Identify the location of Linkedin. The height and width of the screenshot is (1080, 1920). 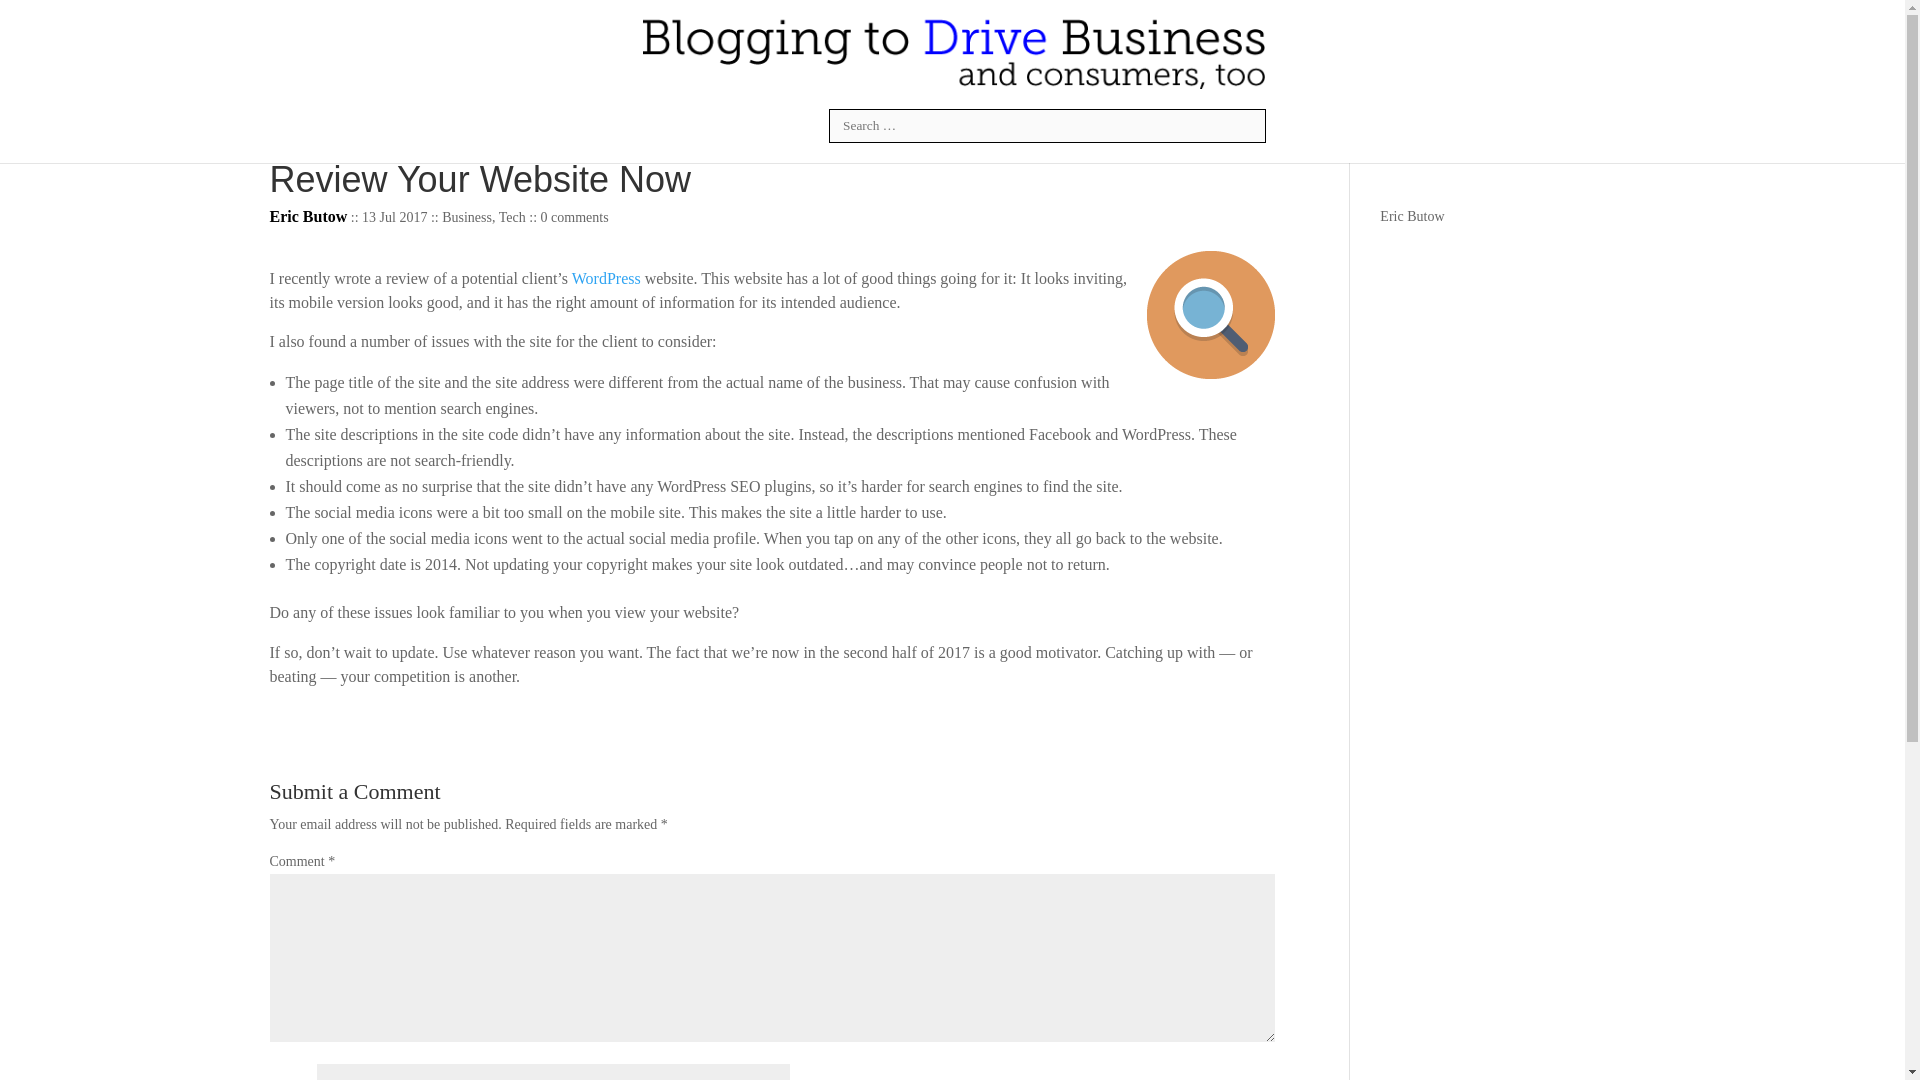
(706, 126).